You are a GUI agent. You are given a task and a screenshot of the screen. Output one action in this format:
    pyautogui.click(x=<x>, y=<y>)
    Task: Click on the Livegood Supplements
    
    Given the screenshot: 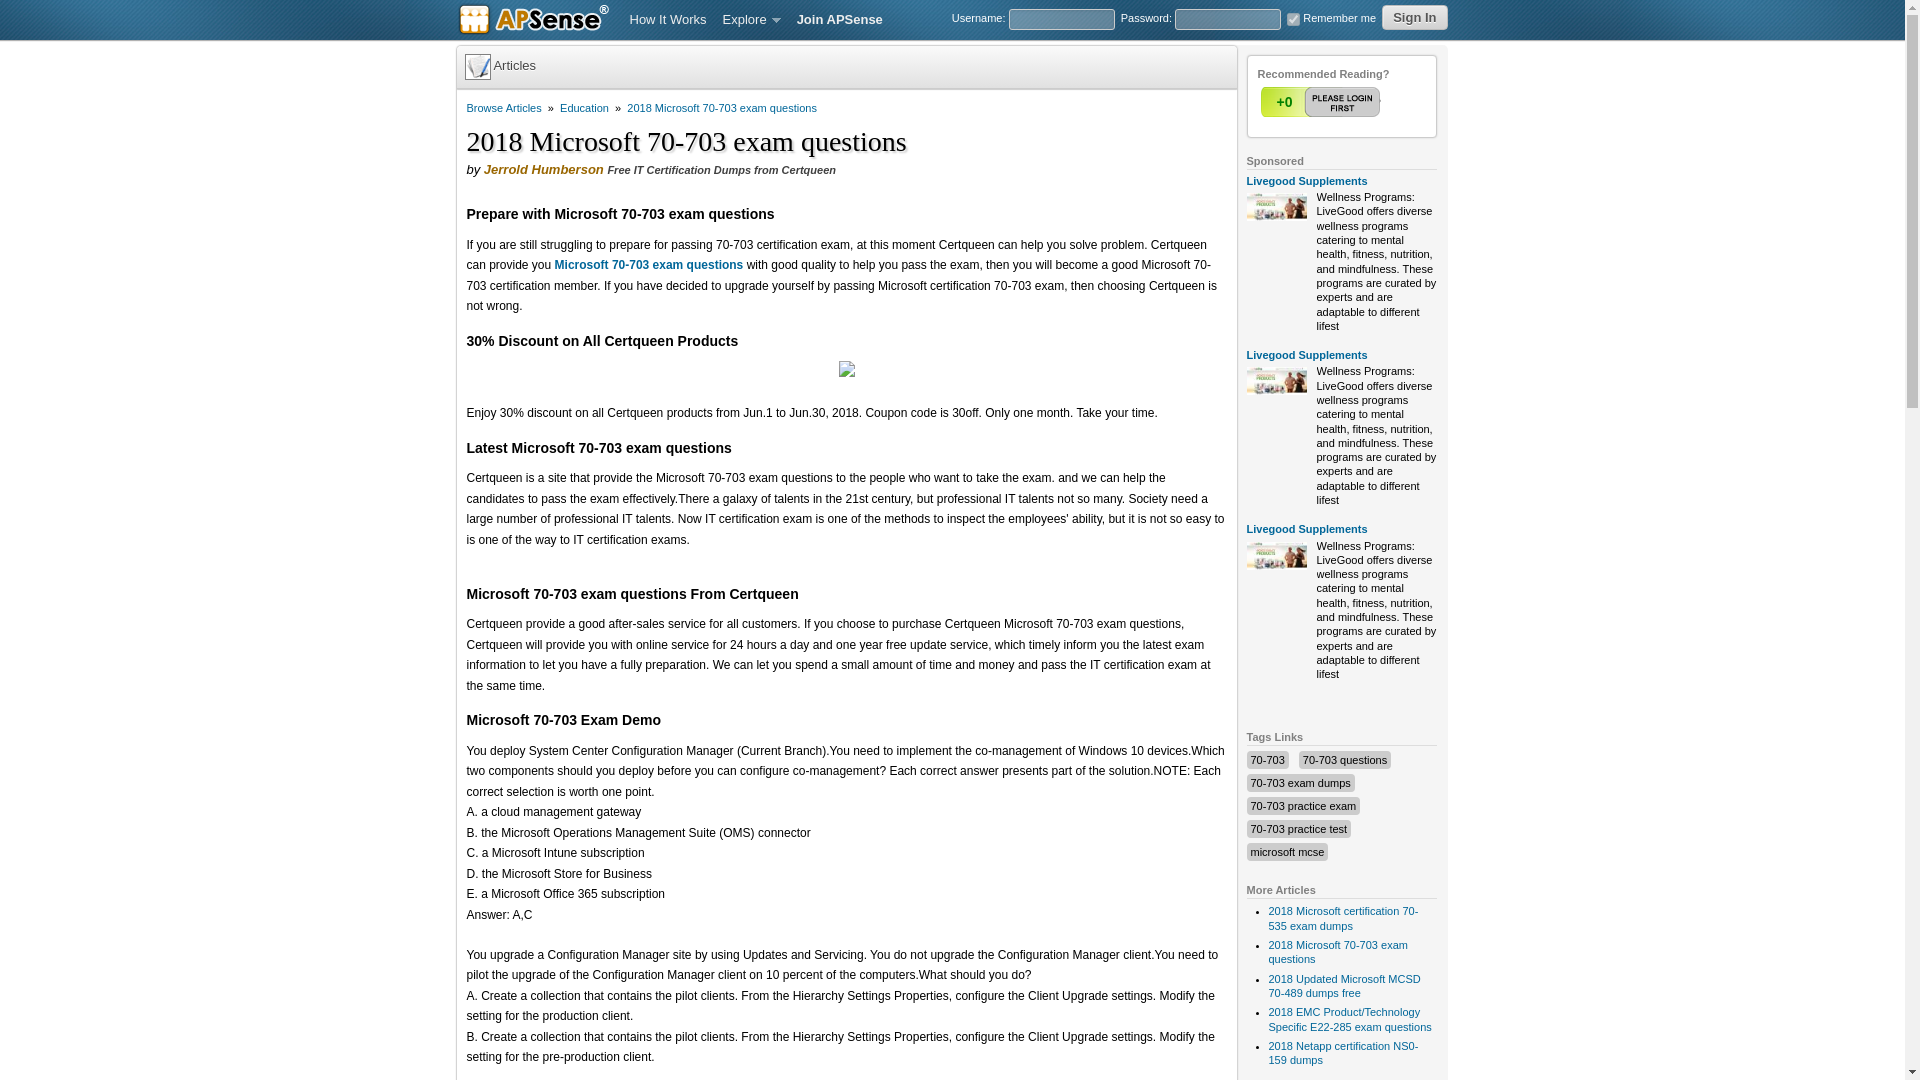 What is the action you would take?
    pyautogui.click(x=1306, y=354)
    